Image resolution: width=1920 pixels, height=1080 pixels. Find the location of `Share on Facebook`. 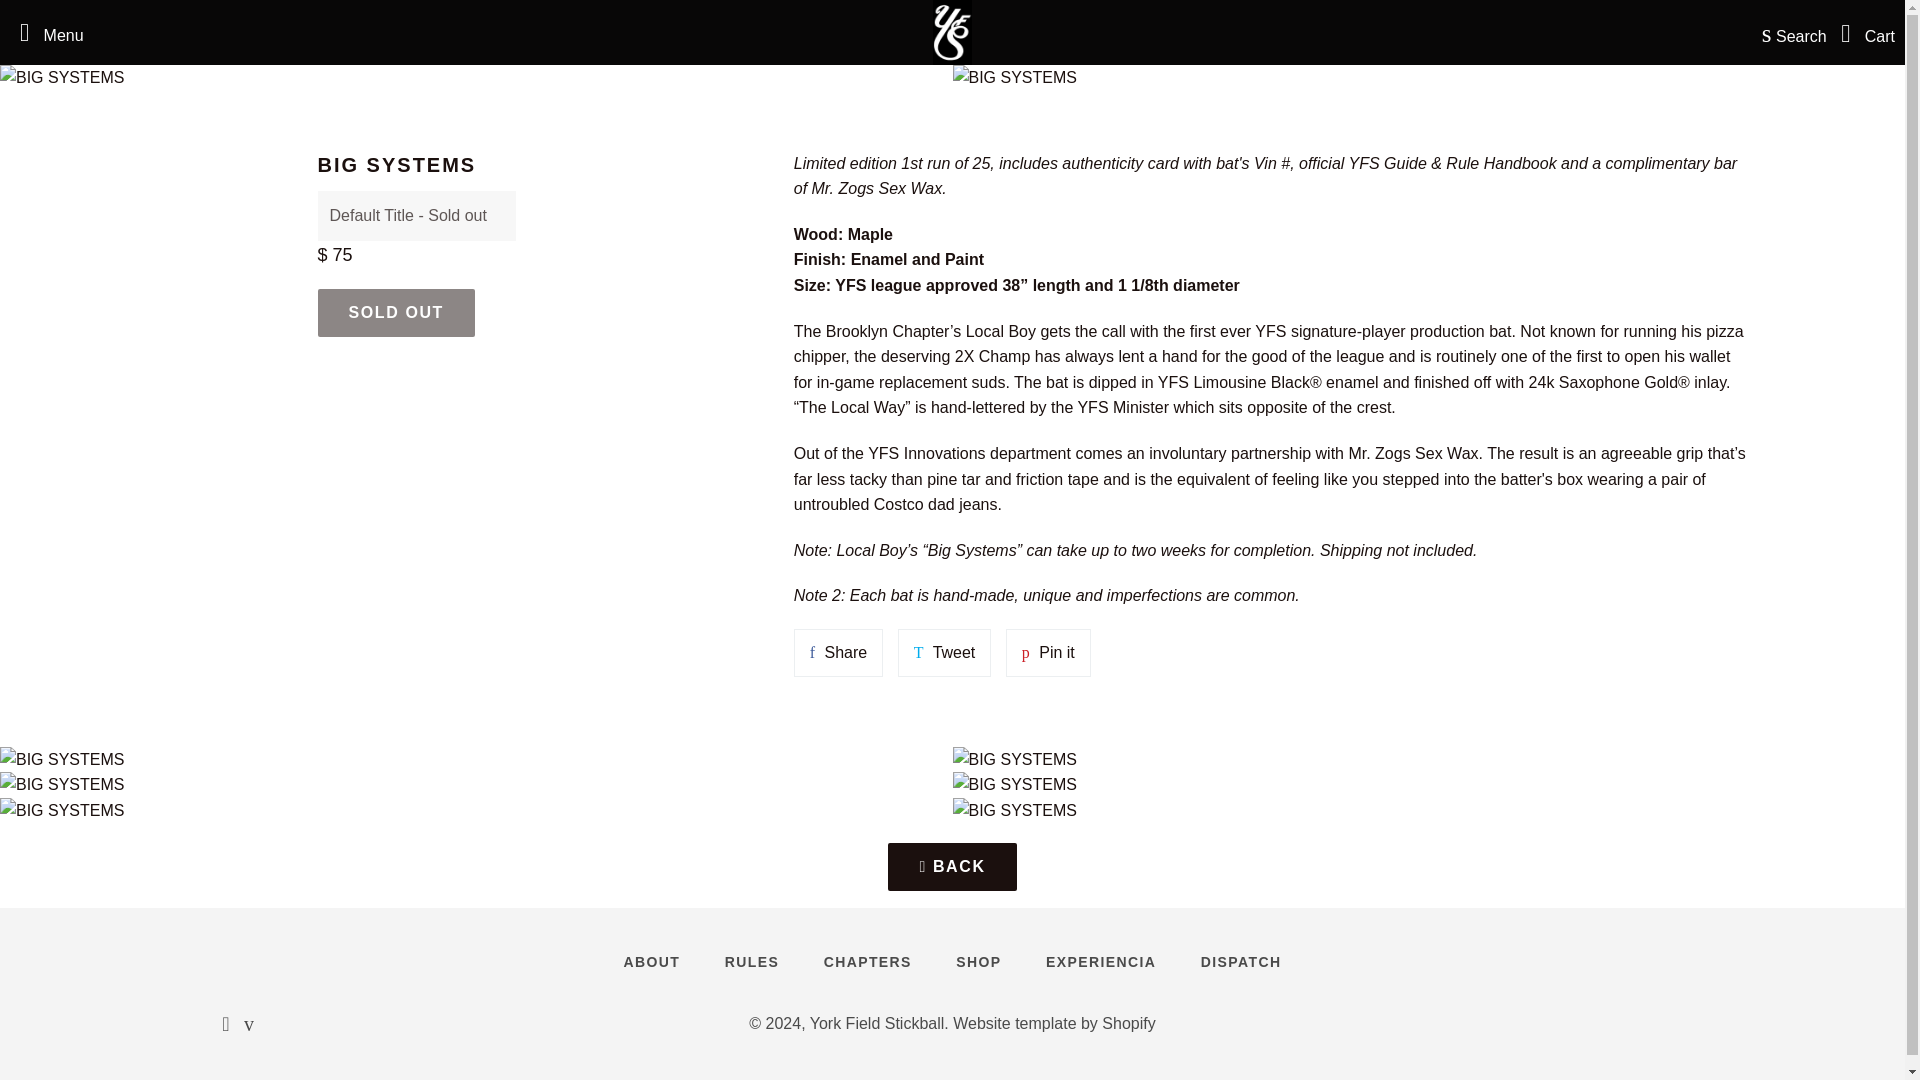

Share on Facebook is located at coordinates (838, 652).